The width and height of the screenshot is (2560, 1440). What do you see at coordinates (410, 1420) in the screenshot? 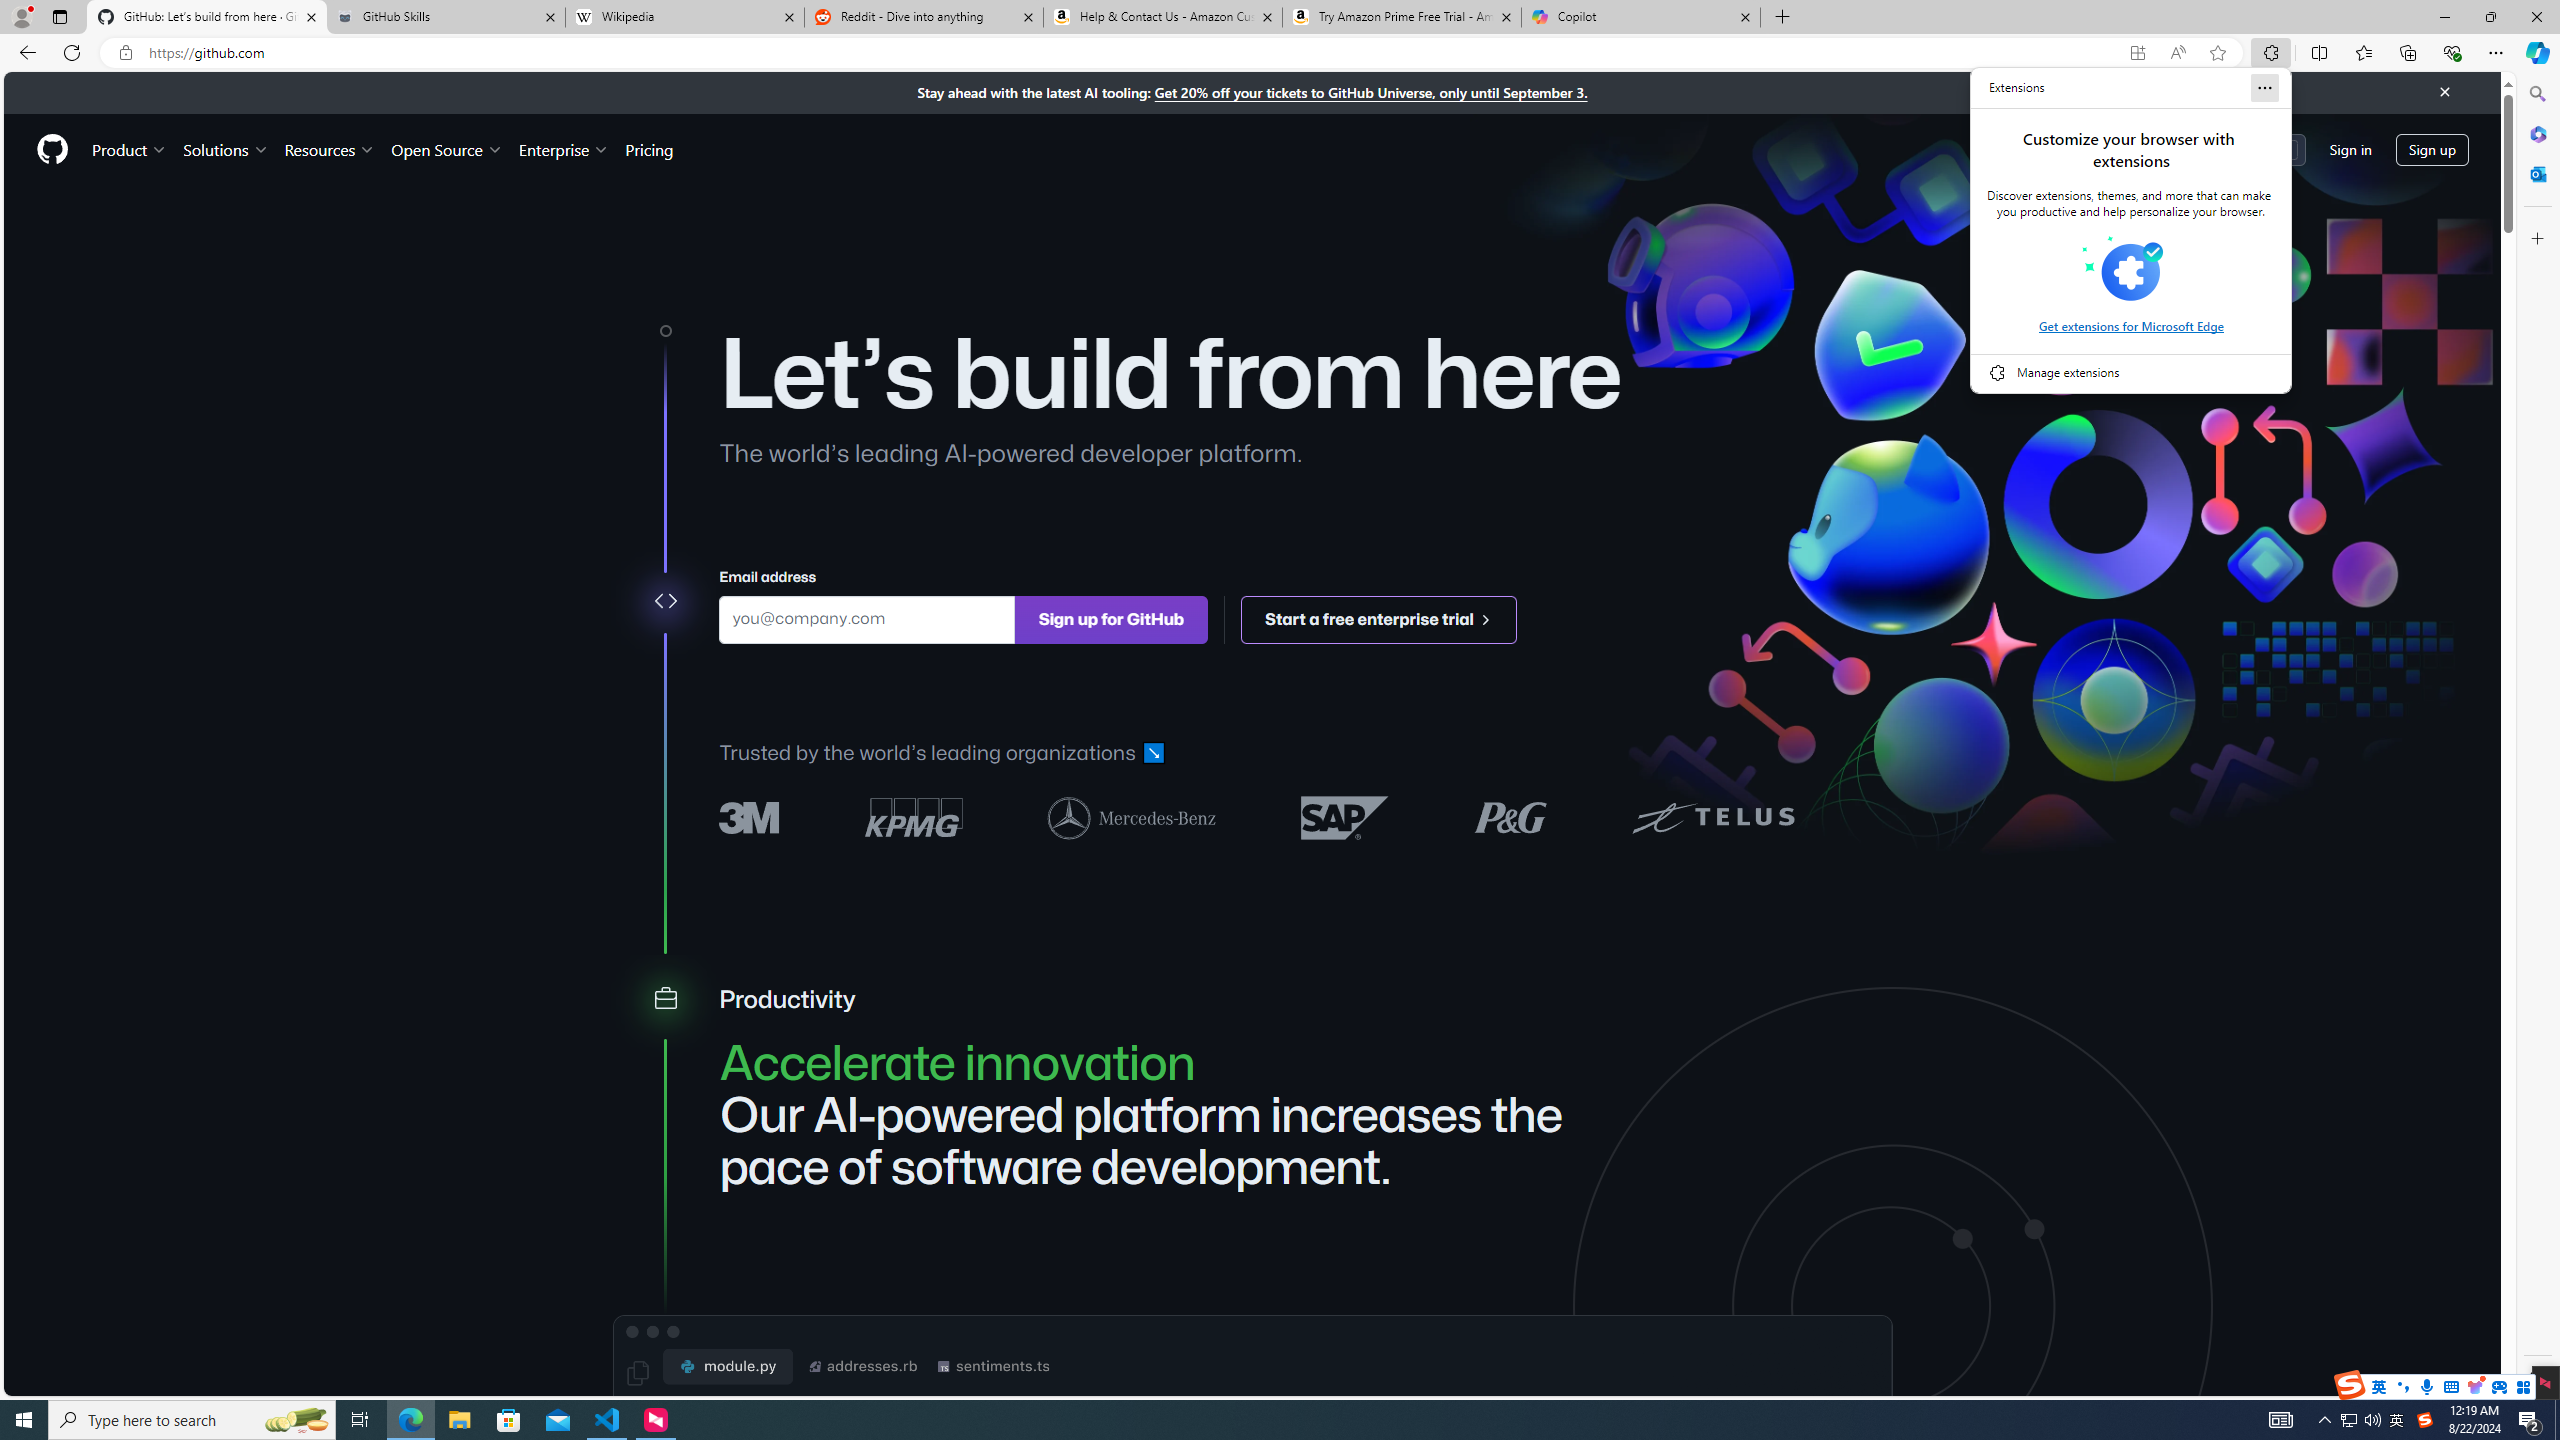
I see `Microsoft Edge - 1 running window` at bounding box center [410, 1420].